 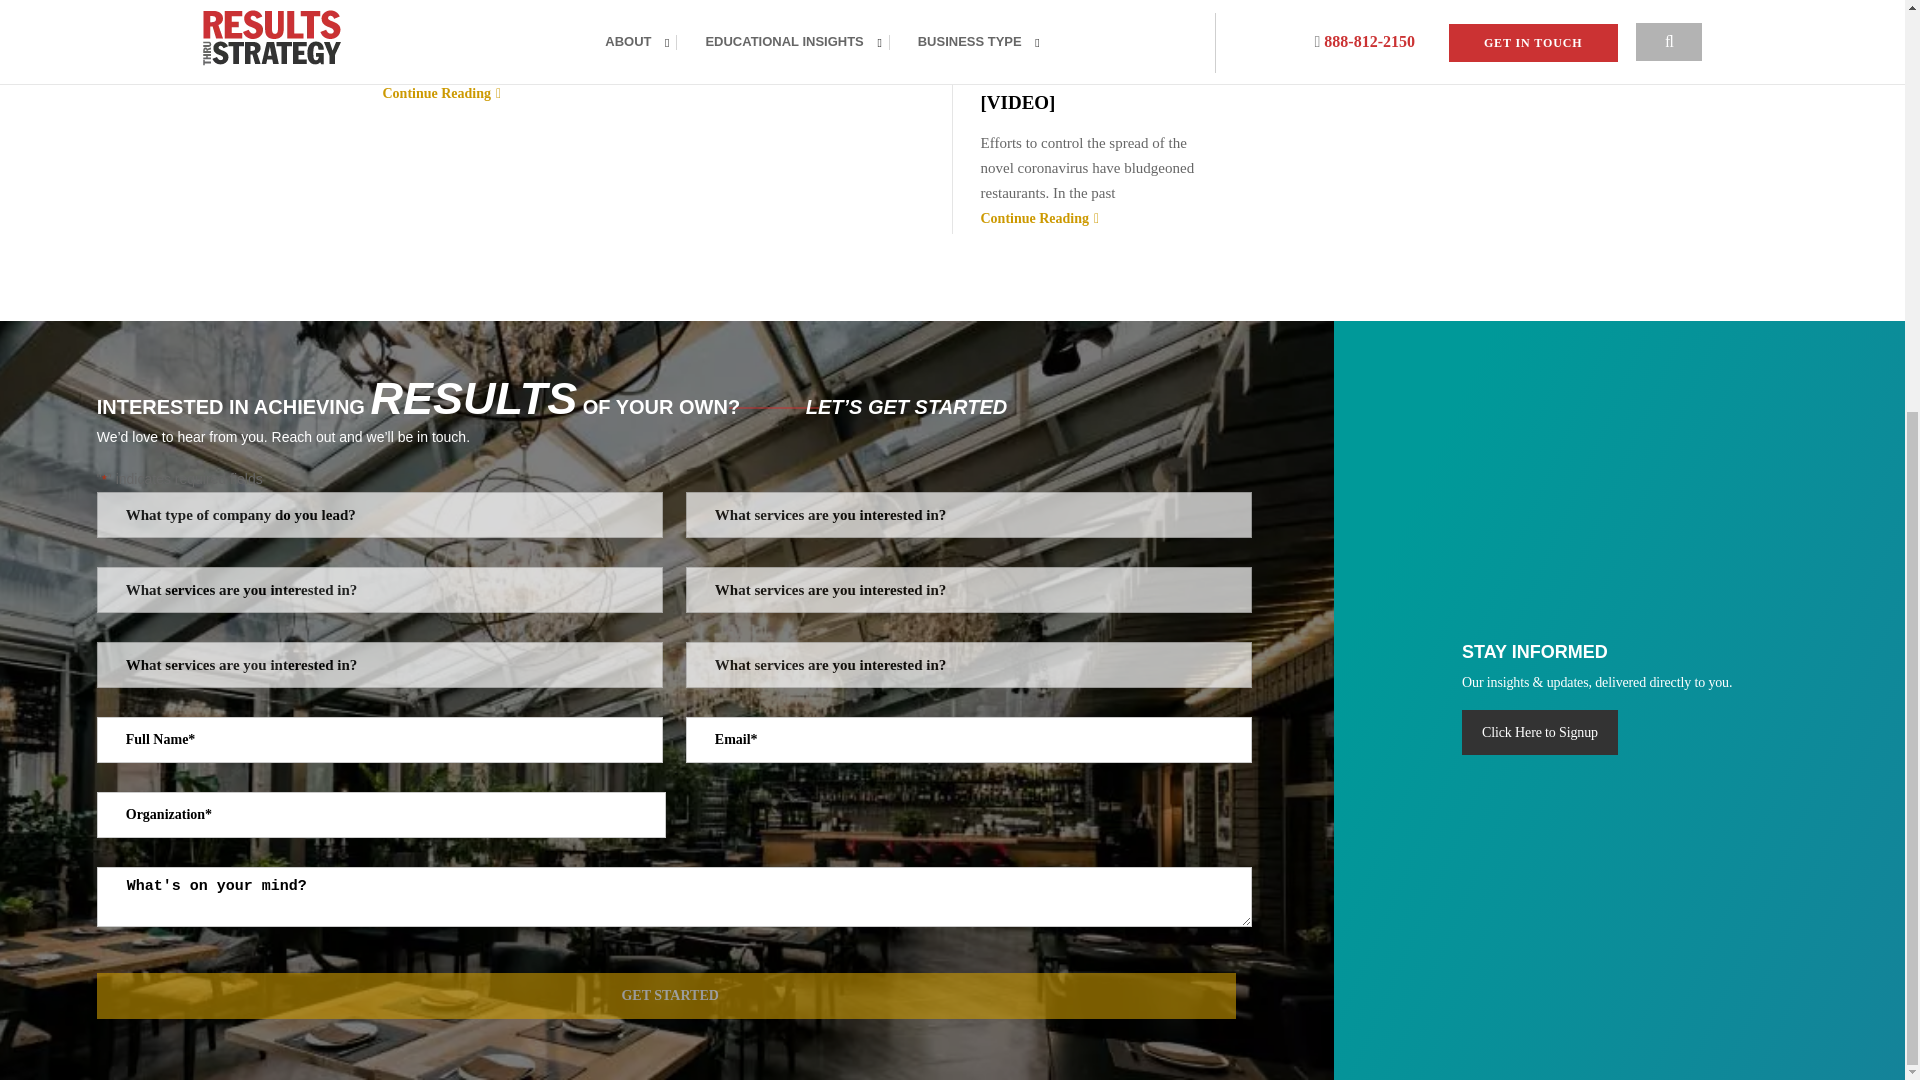 What do you see at coordinates (1028, 4) in the screenshot?
I see `COVID-19` at bounding box center [1028, 4].